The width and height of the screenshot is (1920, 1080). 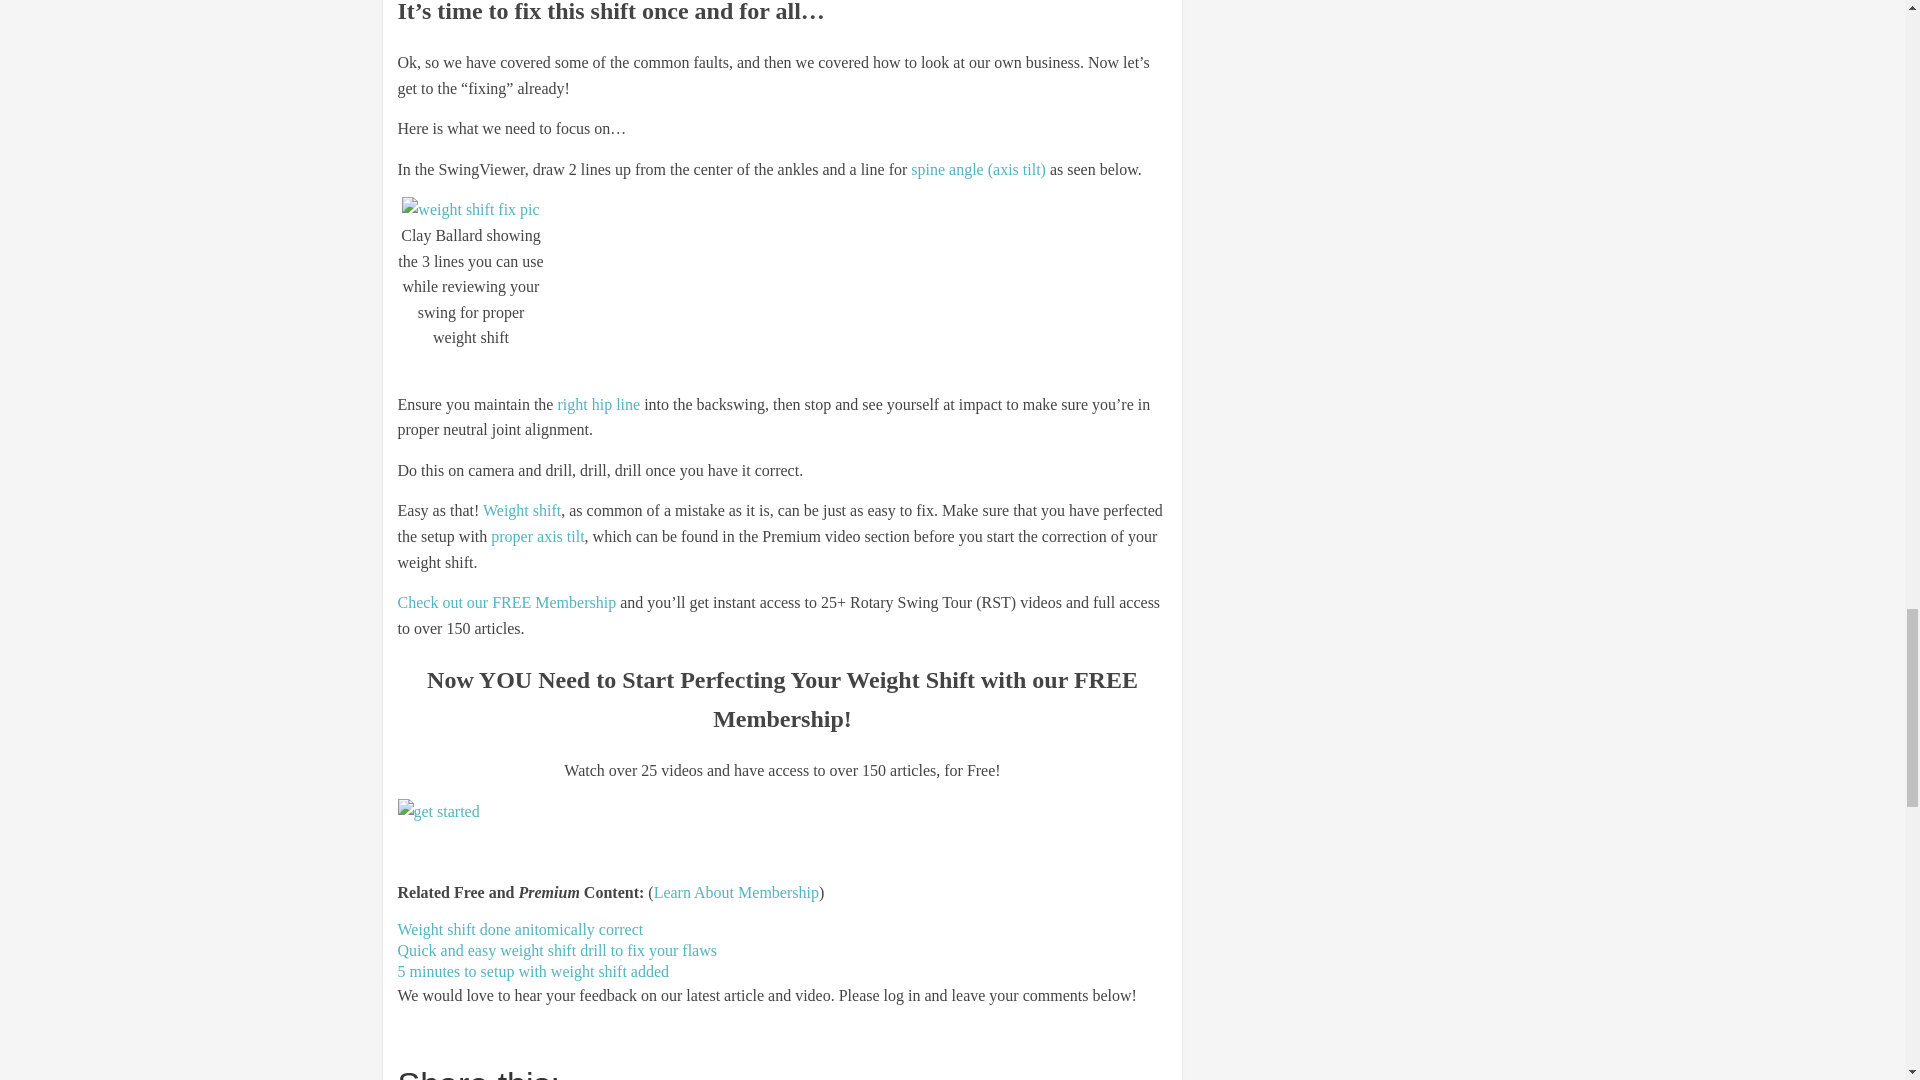 I want to click on proper axis tilt, so click(x=537, y=536).